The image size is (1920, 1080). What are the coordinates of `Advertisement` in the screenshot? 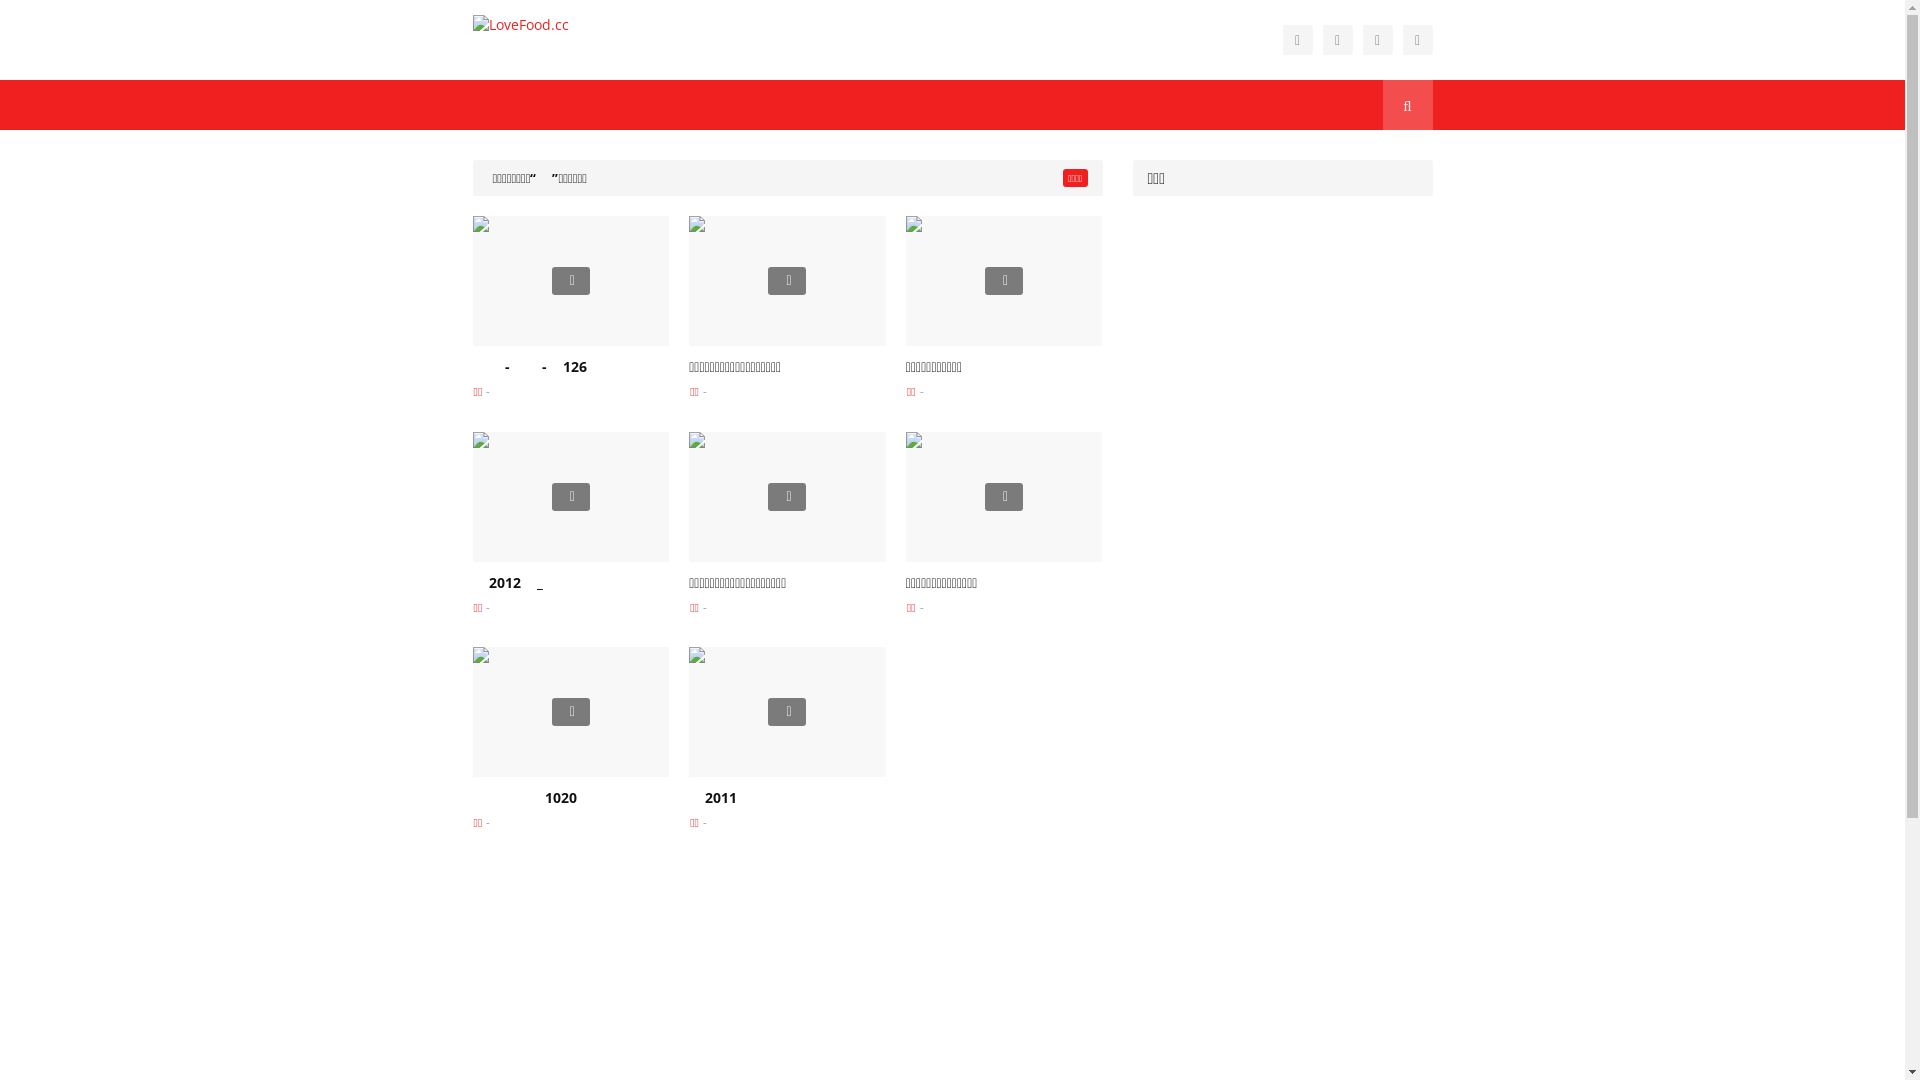 It's located at (1282, 546).